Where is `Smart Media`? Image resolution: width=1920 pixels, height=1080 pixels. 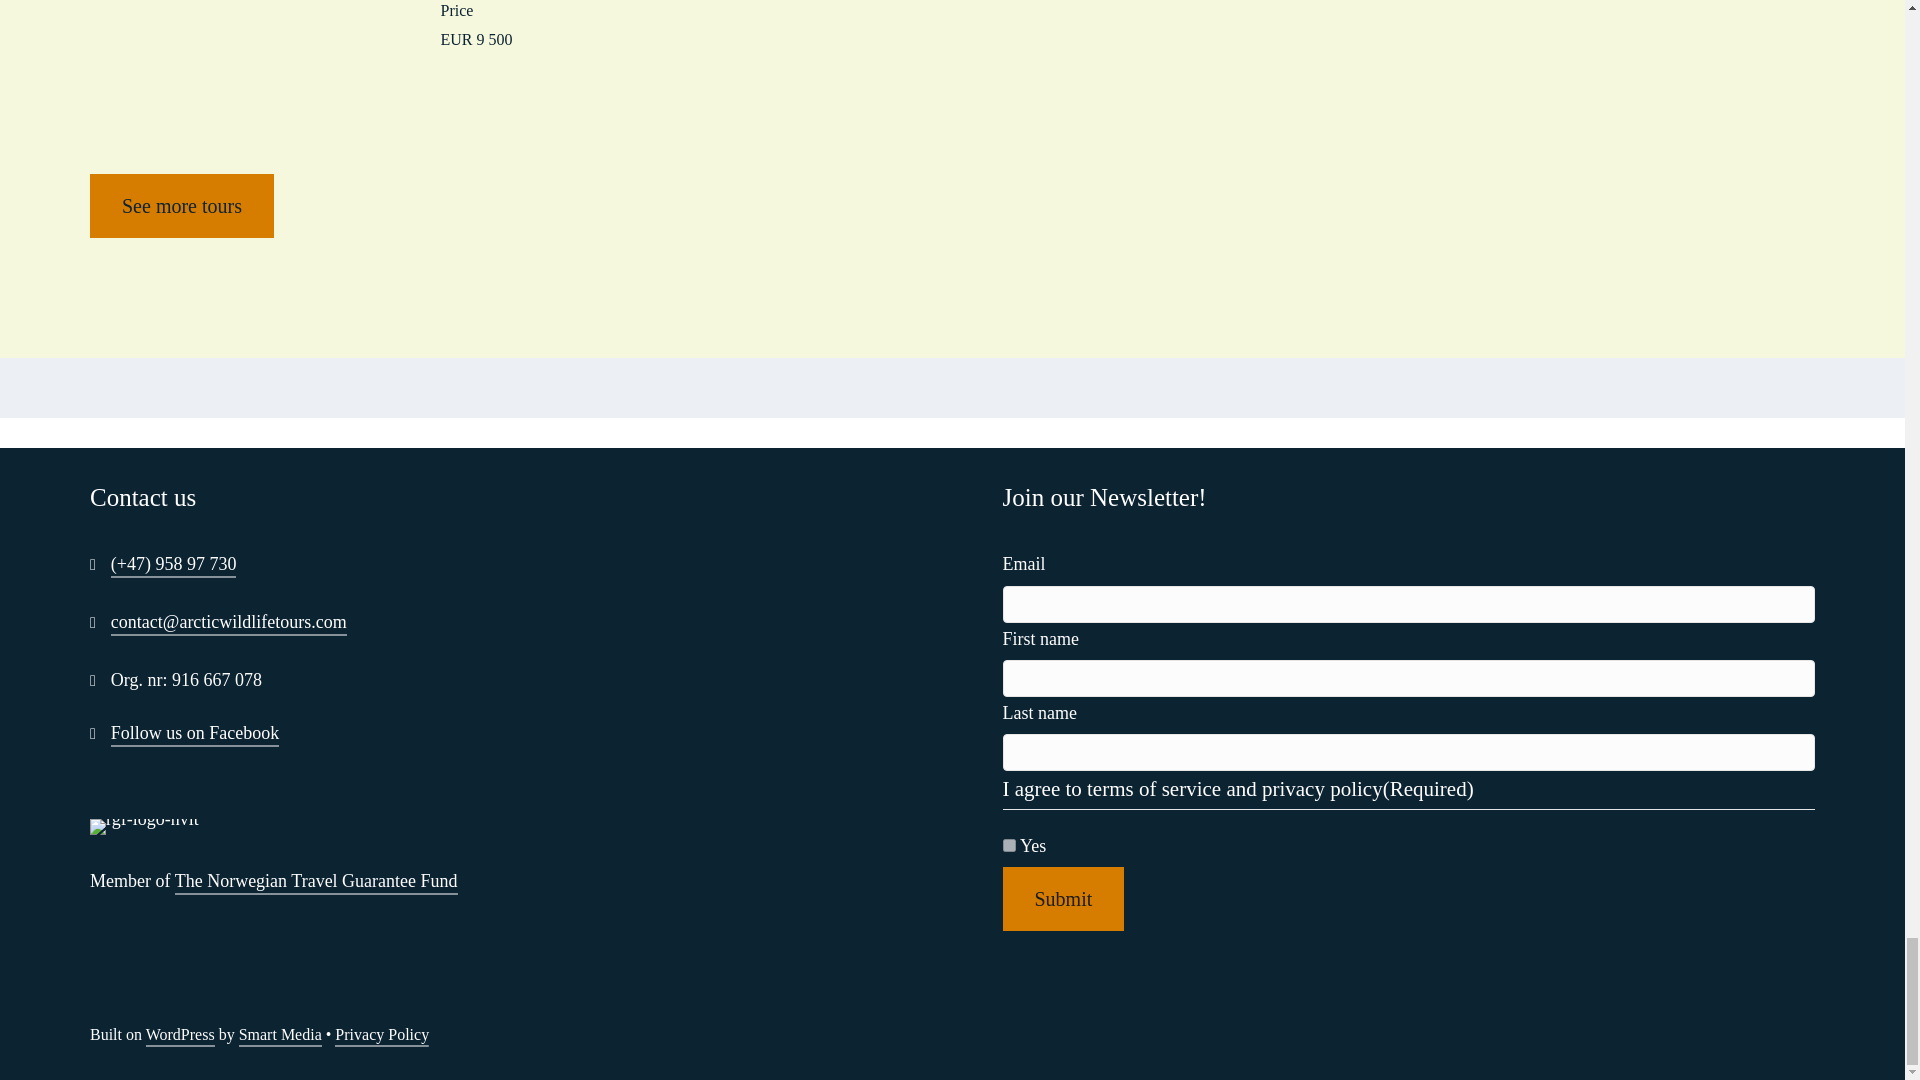 Smart Media is located at coordinates (280, 1036).